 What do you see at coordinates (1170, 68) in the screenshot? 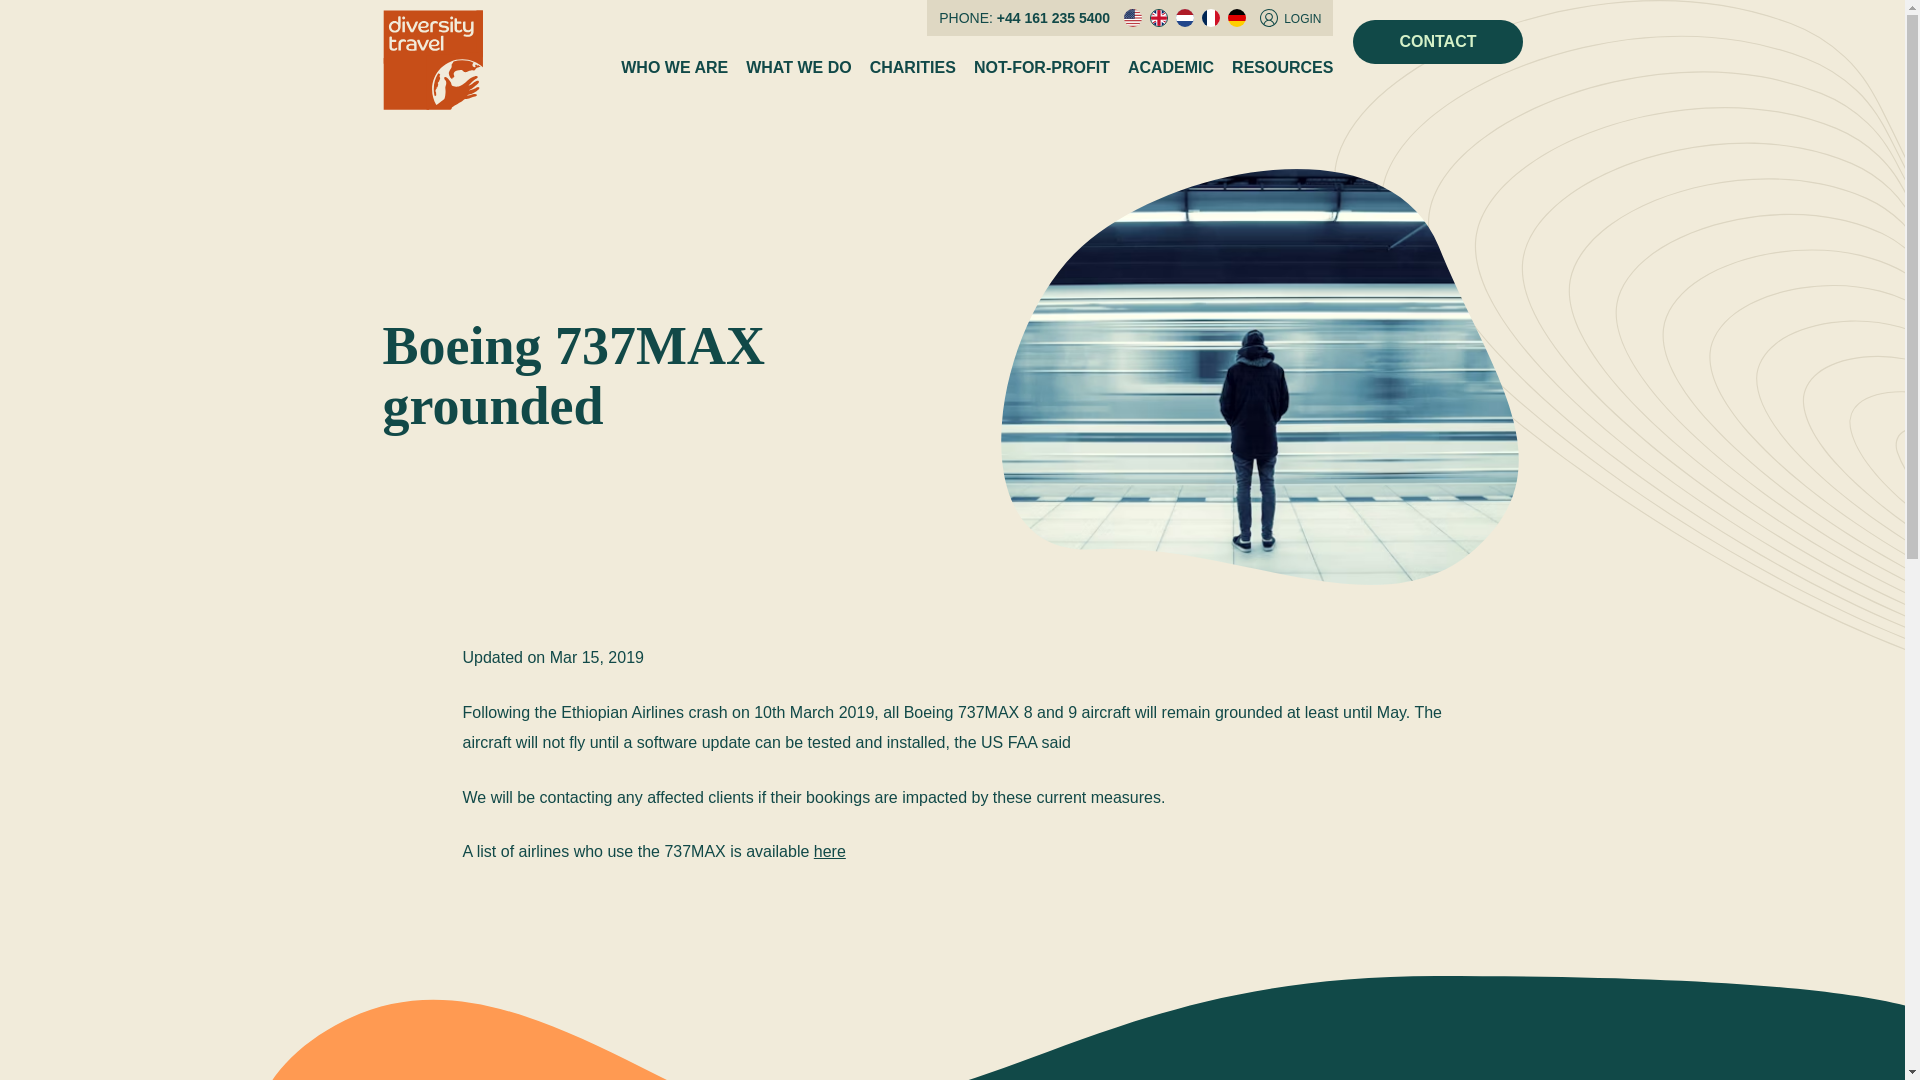
I see `ACADEMIC` at bounding box center [1170, 68].